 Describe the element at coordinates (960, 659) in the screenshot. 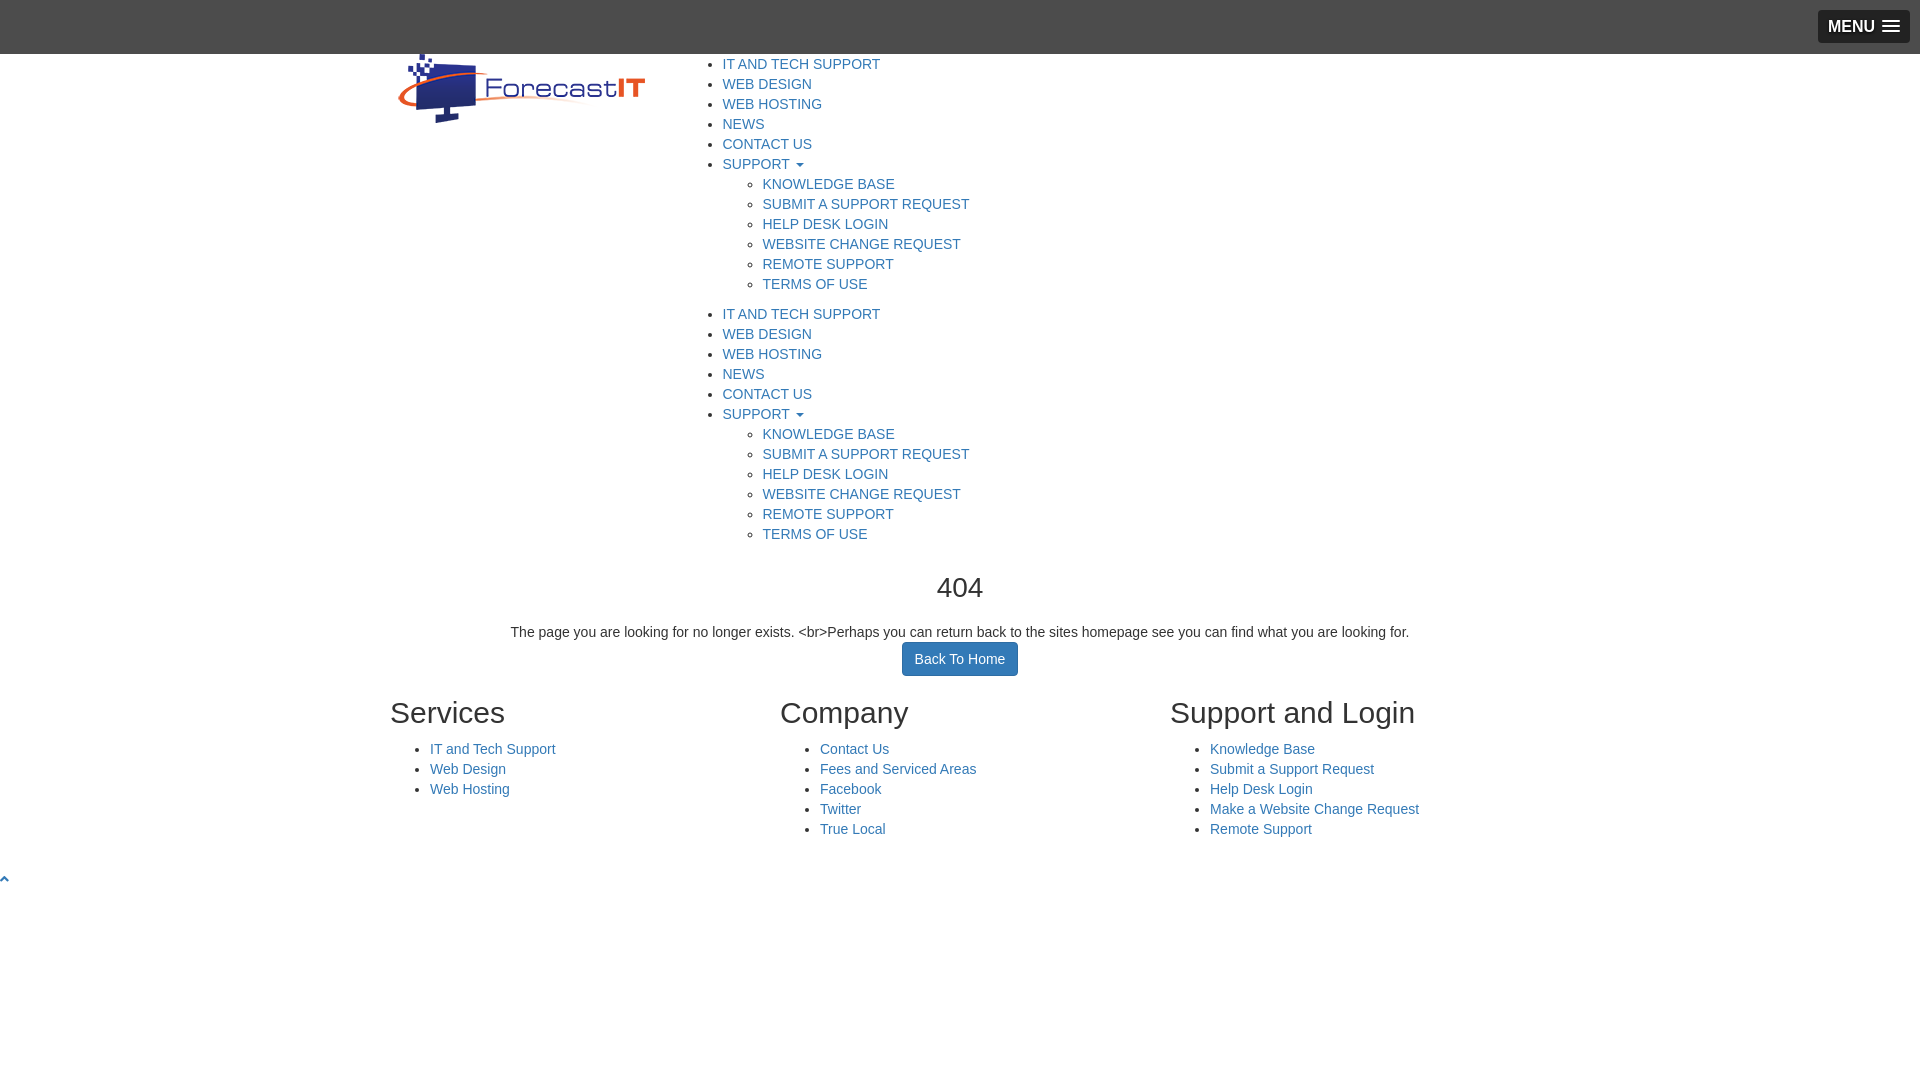

I see `Back To Home` at that location.